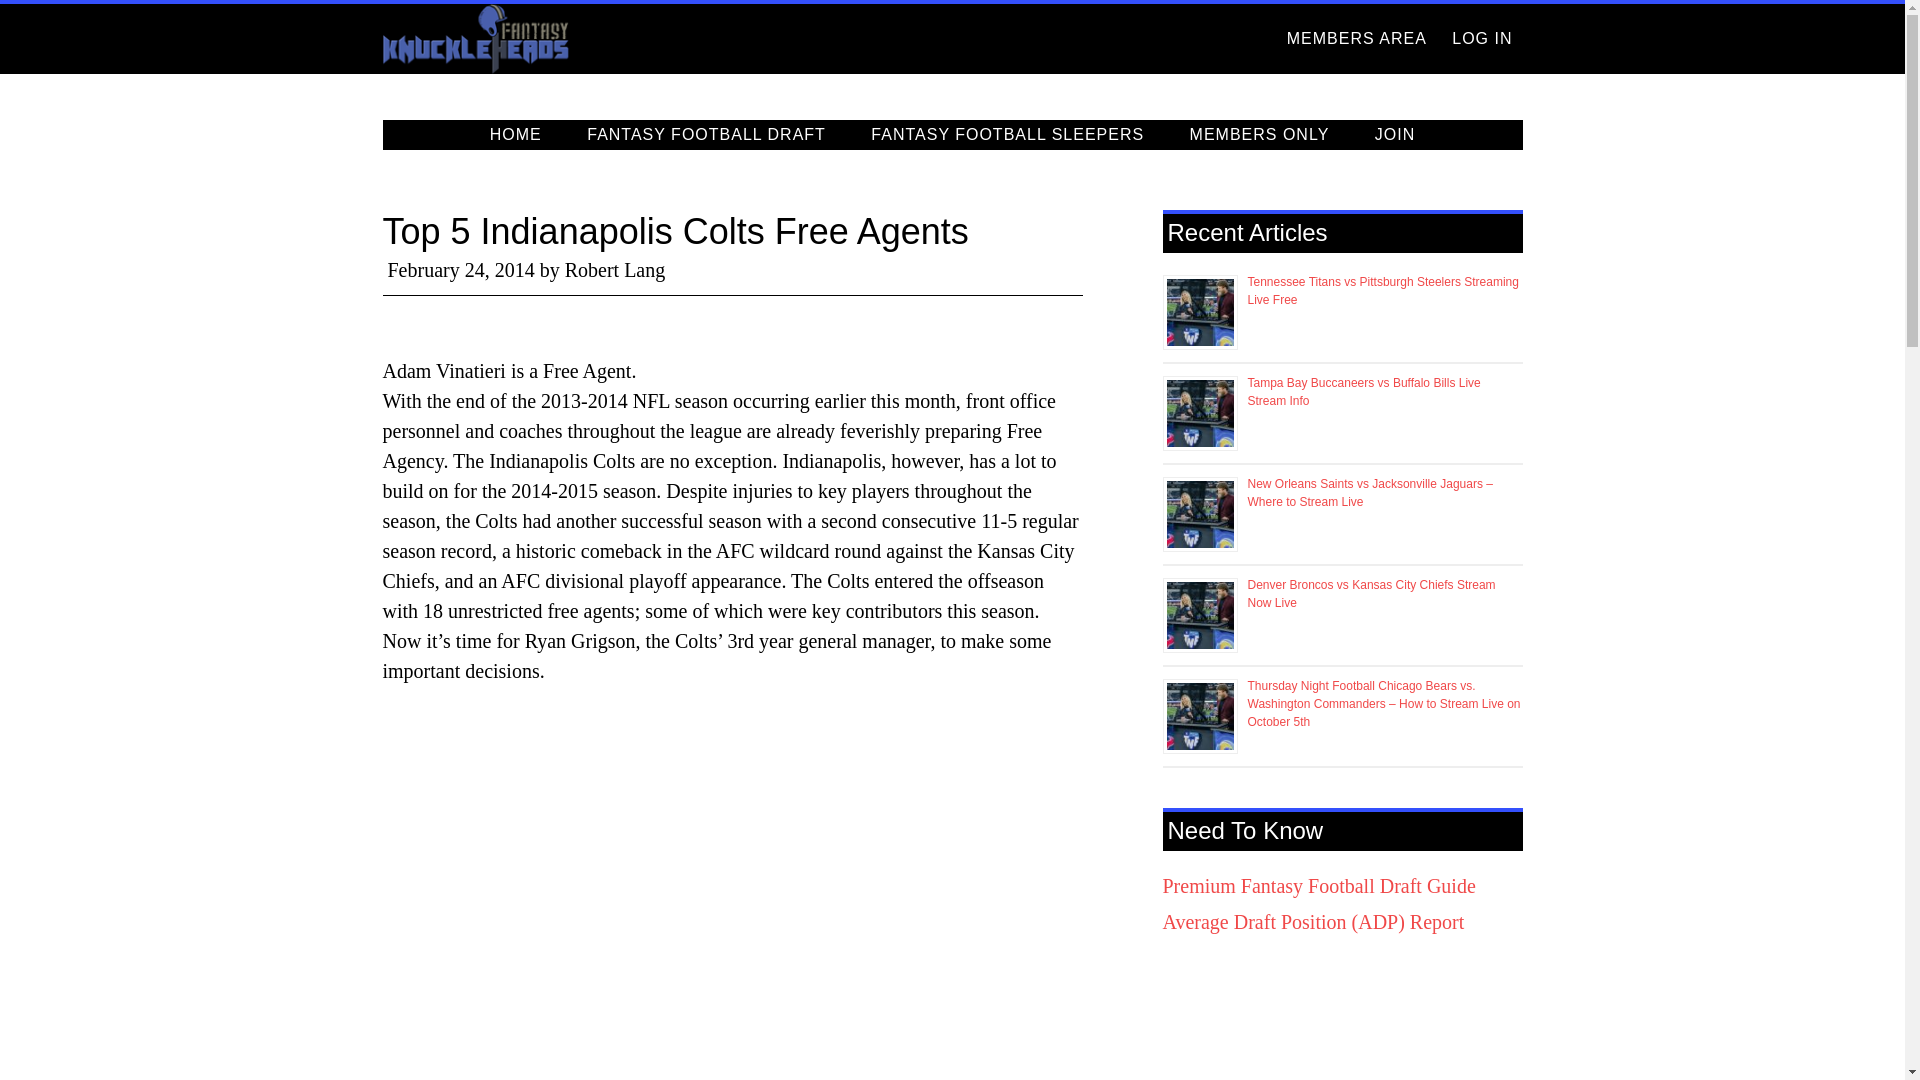 Image resolution: width=1920 pixels, height=1080 pixels. Describe the element at coordinates (1394, 134) in the screenshot. I see `JOIN` at that location.